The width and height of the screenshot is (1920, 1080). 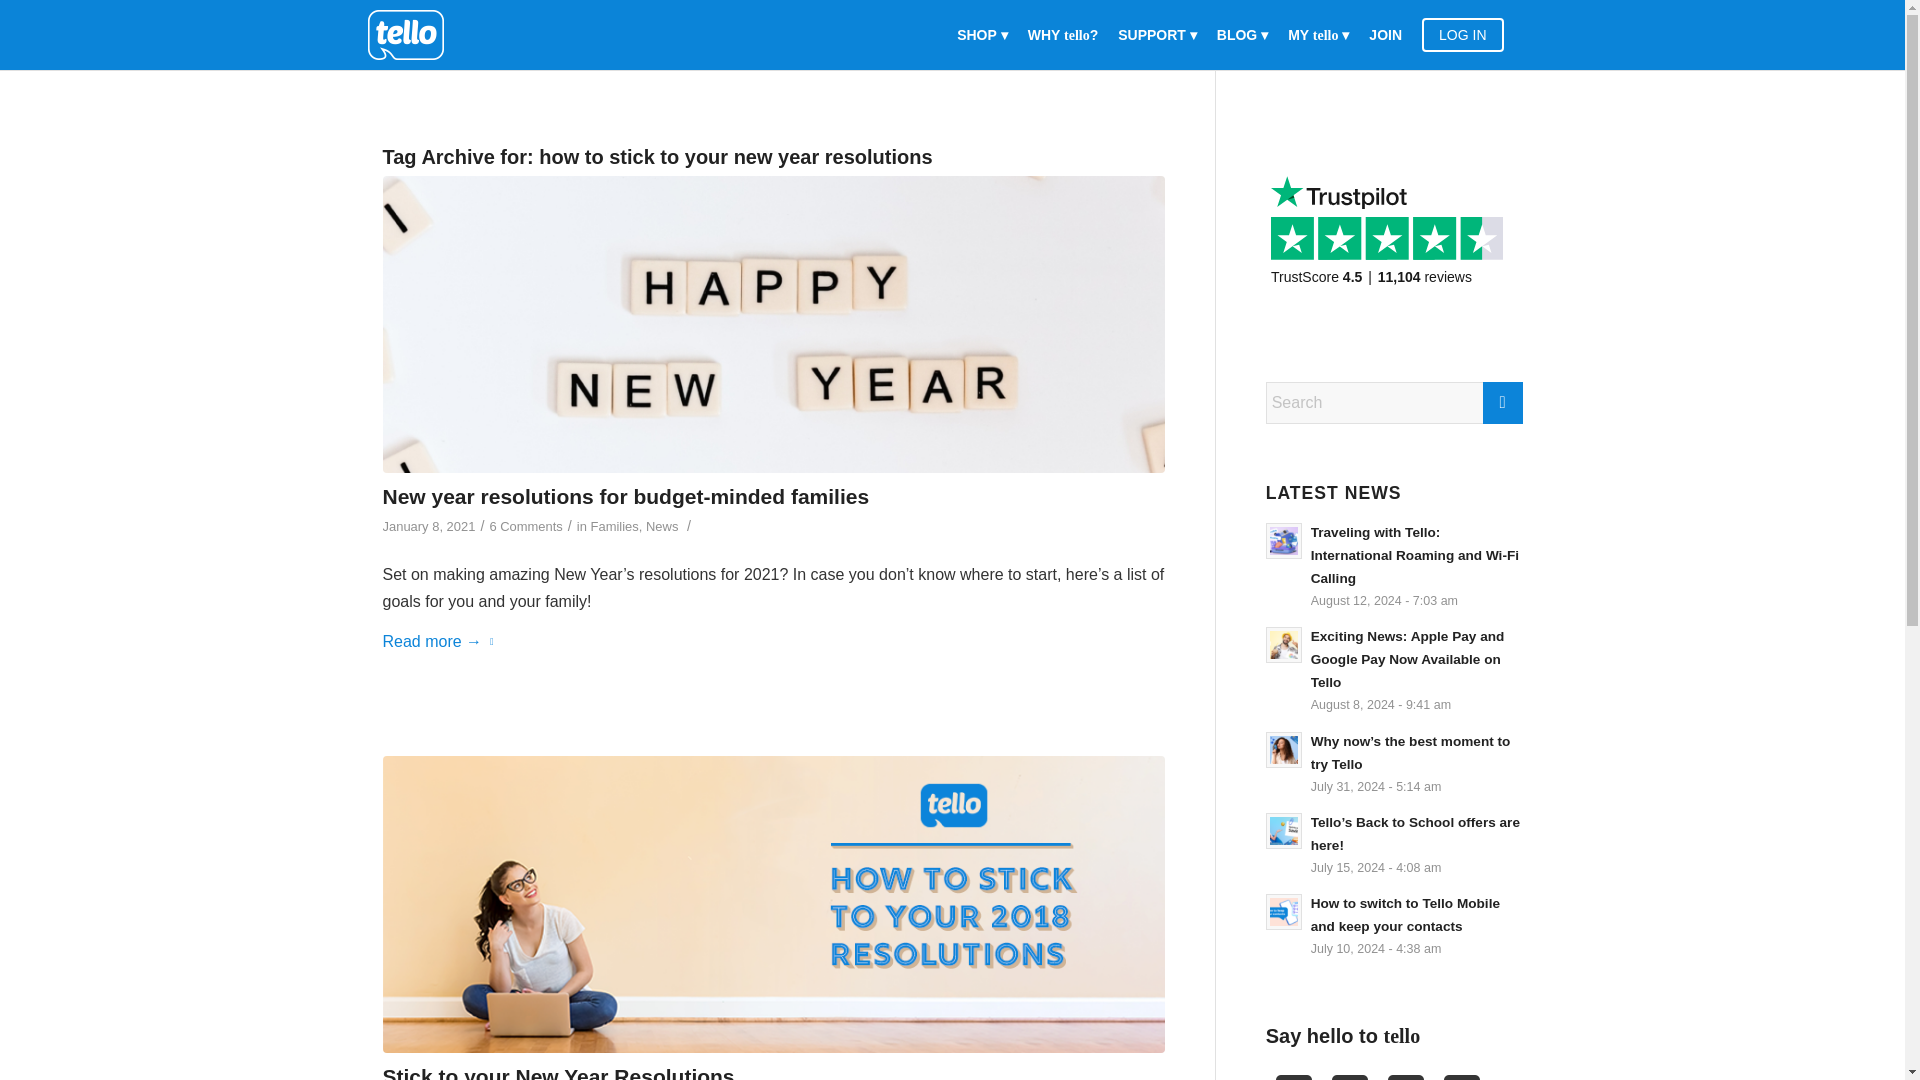 I want to click on 2022-logo-reversed, so click(x=413, y=35).